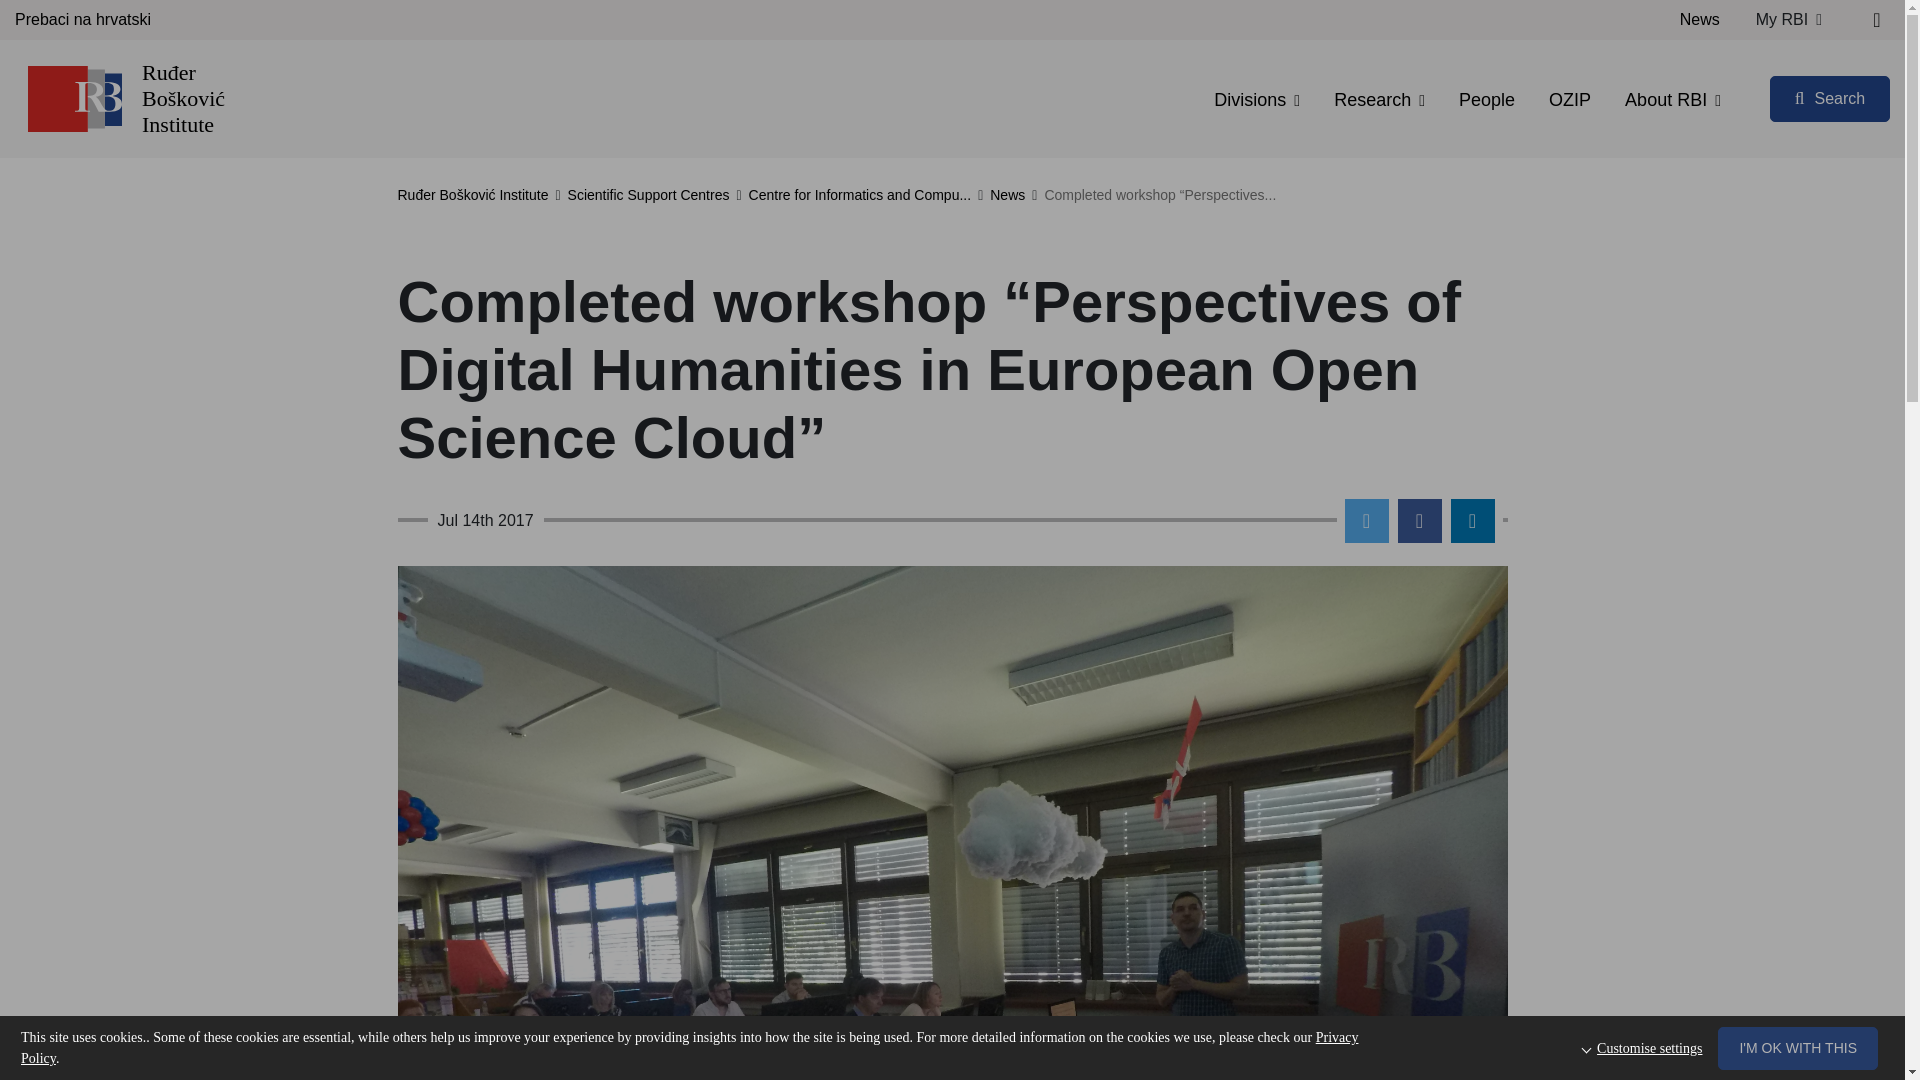 The height and width of the screenshot is (1080, 1920). I want to click on Search, so click(1830, 98).